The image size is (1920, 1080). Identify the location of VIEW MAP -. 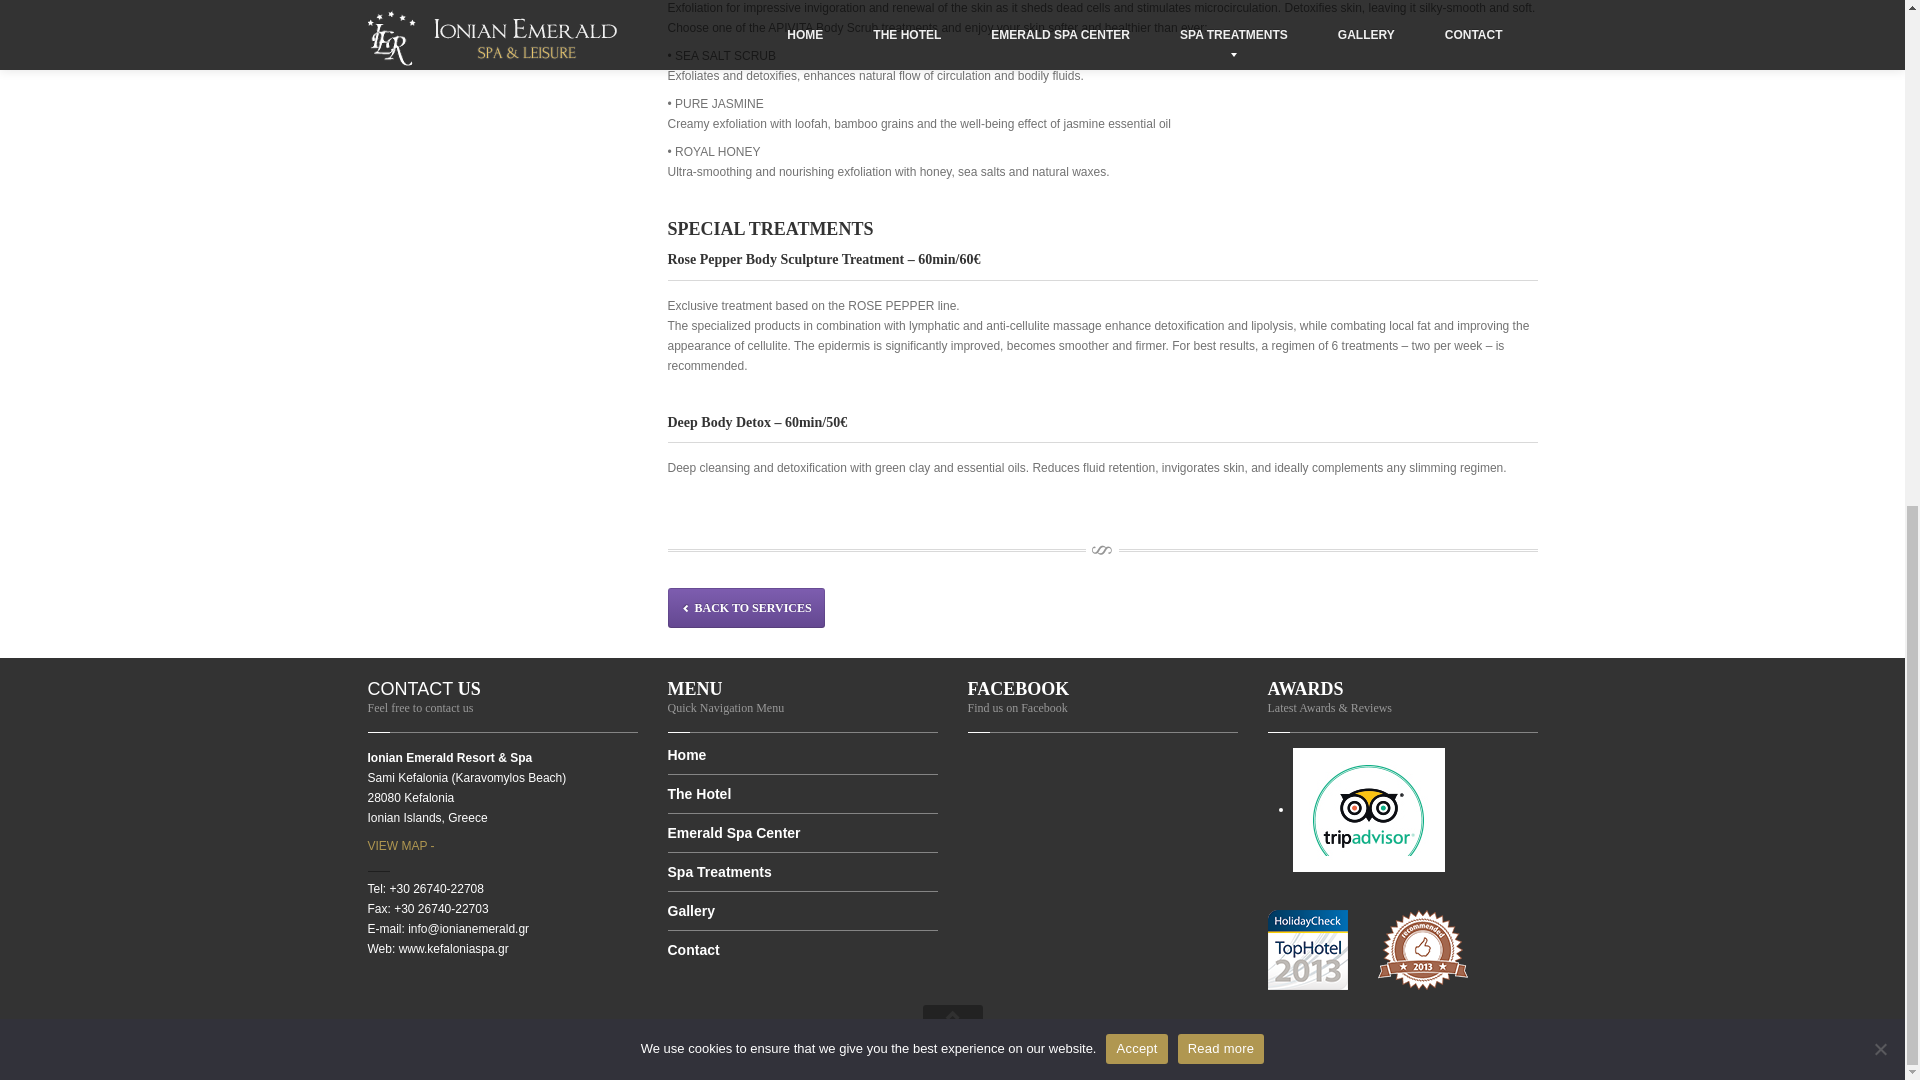
(402, 846).